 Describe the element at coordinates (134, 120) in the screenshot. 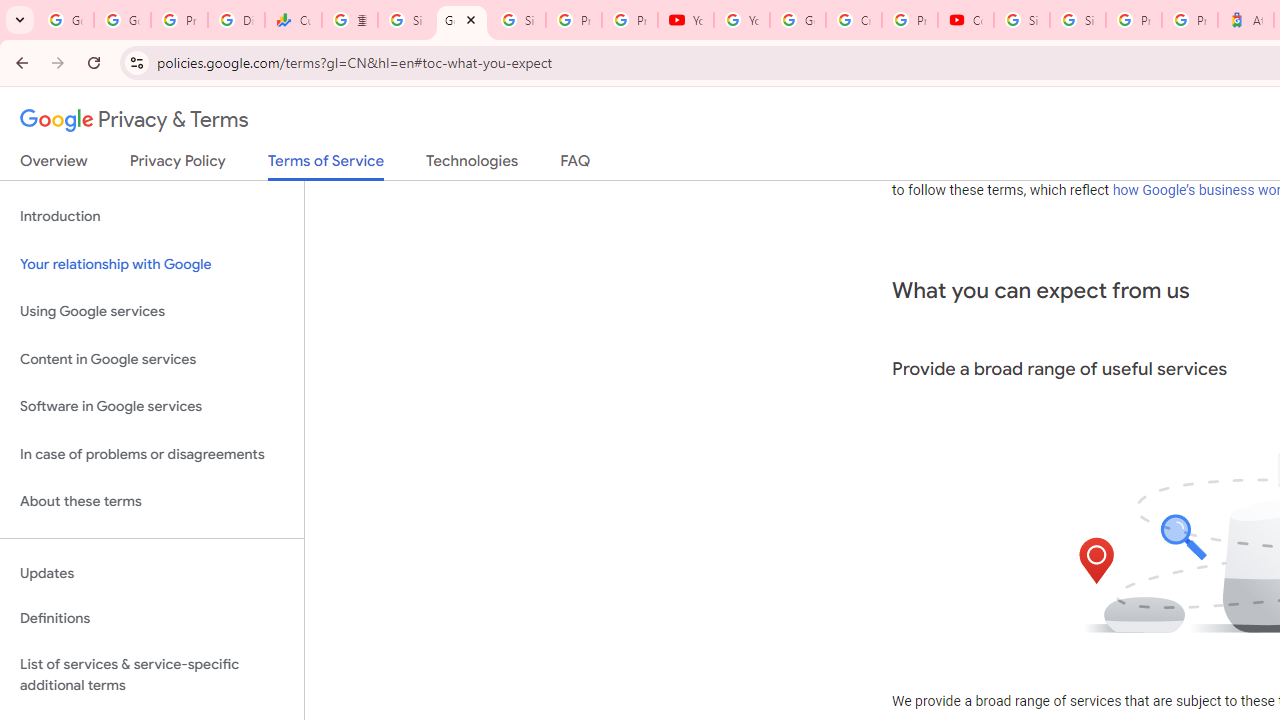

I see `Privacy & Terms` at that location.